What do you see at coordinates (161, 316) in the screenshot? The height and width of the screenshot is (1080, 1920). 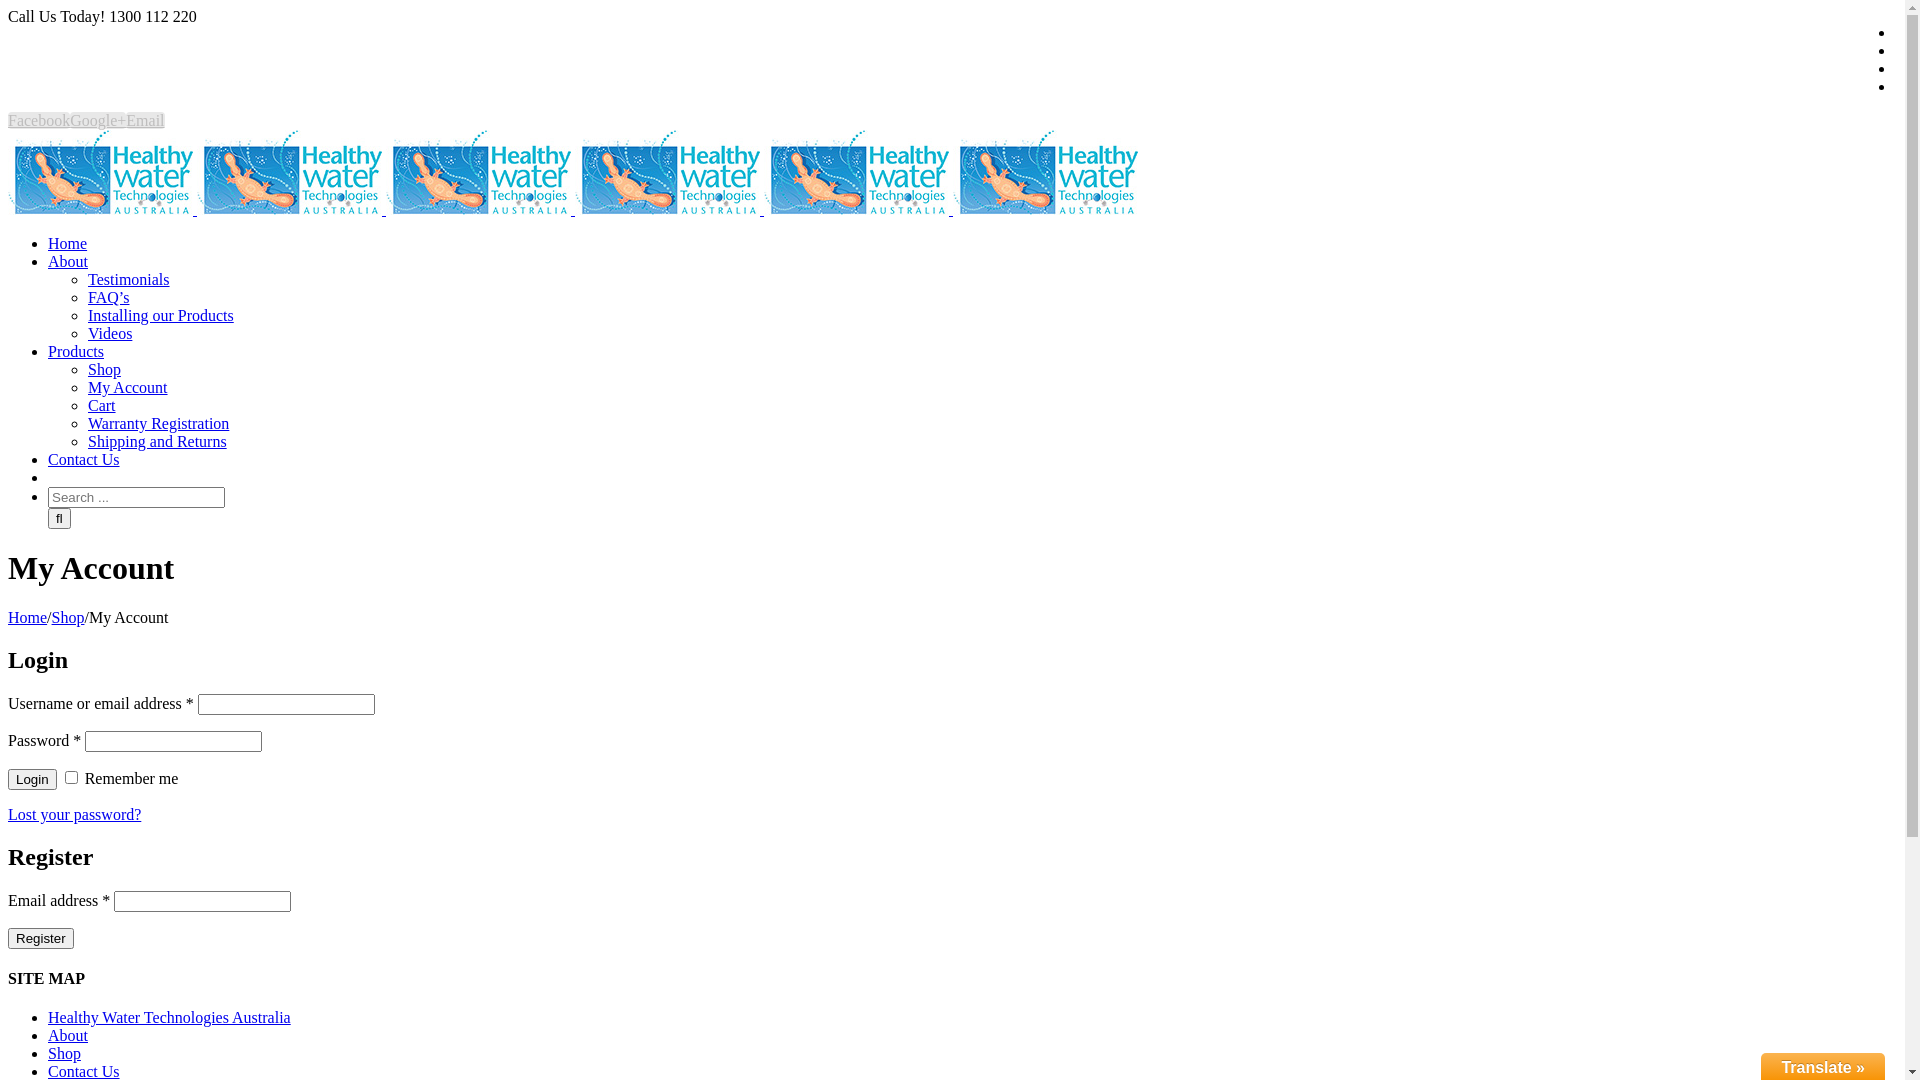 I see `Installing our Products` at bounding box center [161, 316].